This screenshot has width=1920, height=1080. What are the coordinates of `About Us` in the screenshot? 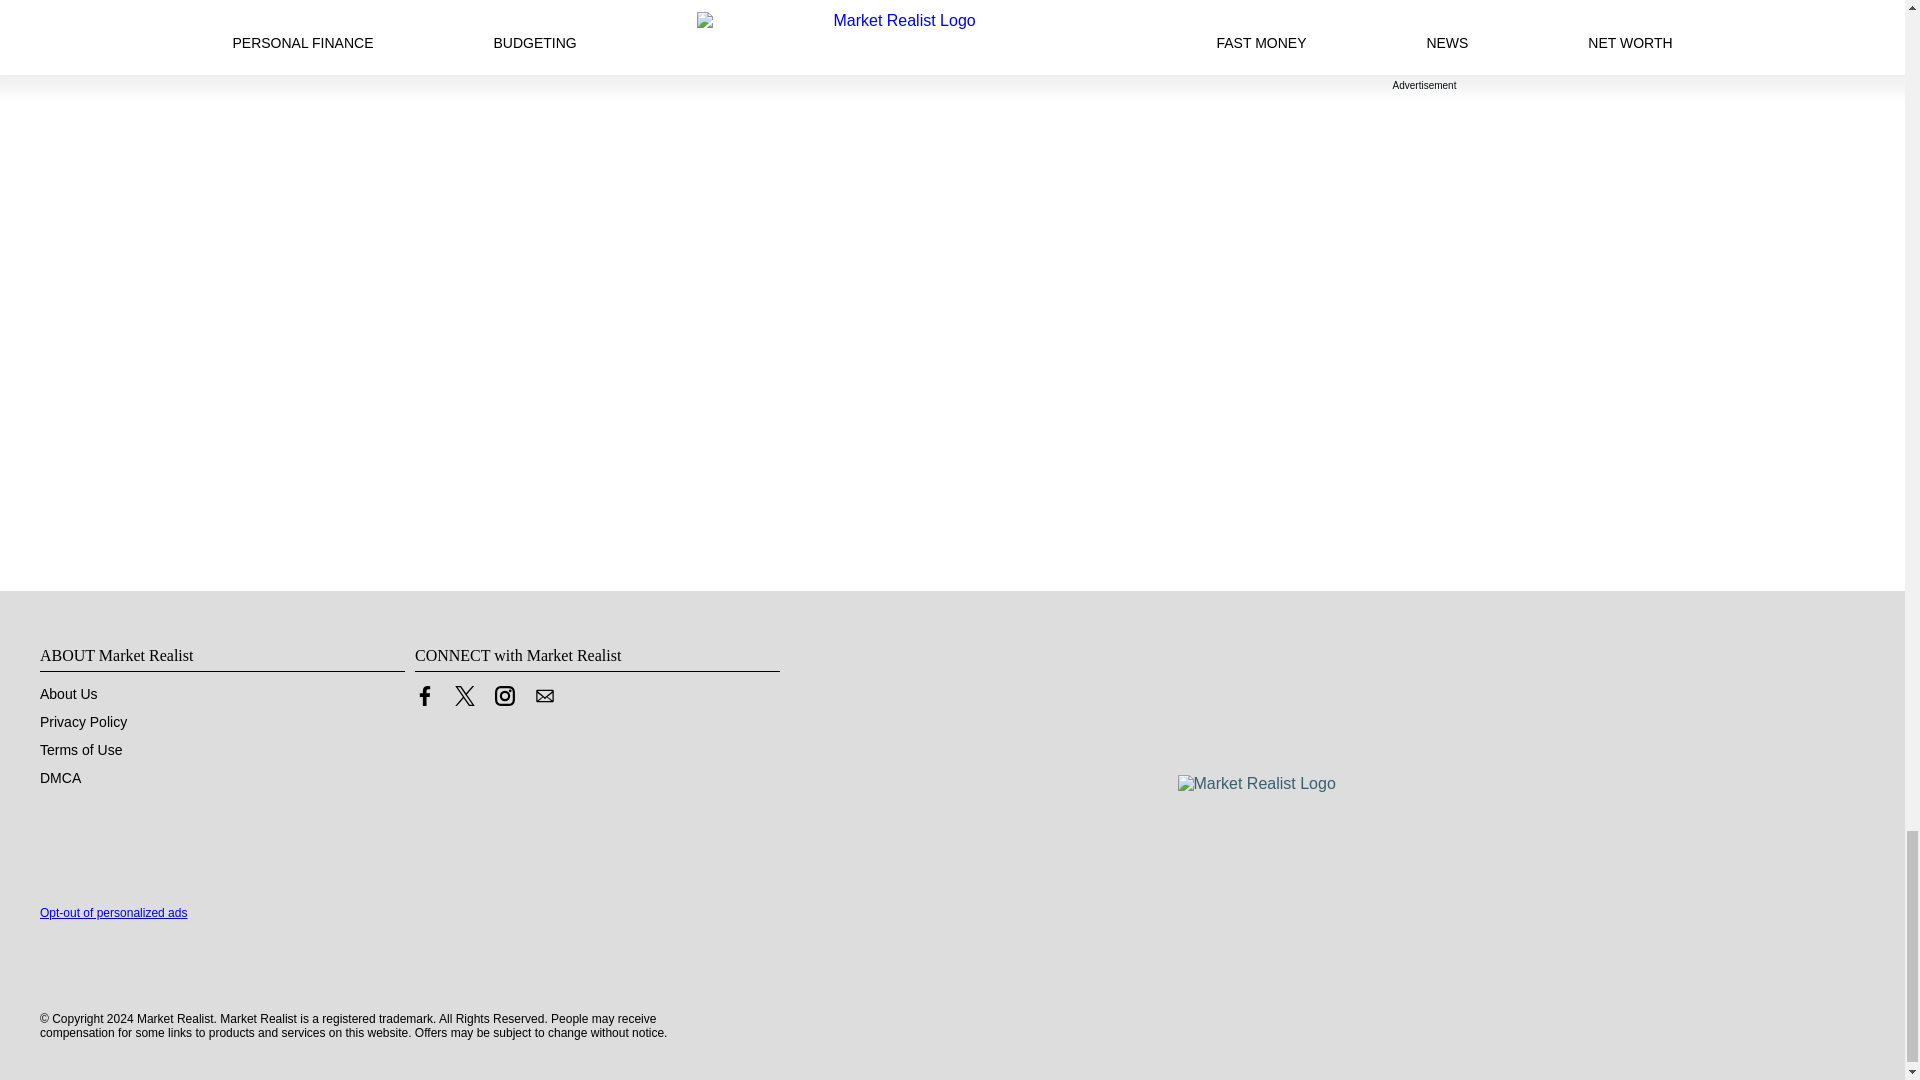 It's located at (68, 694).